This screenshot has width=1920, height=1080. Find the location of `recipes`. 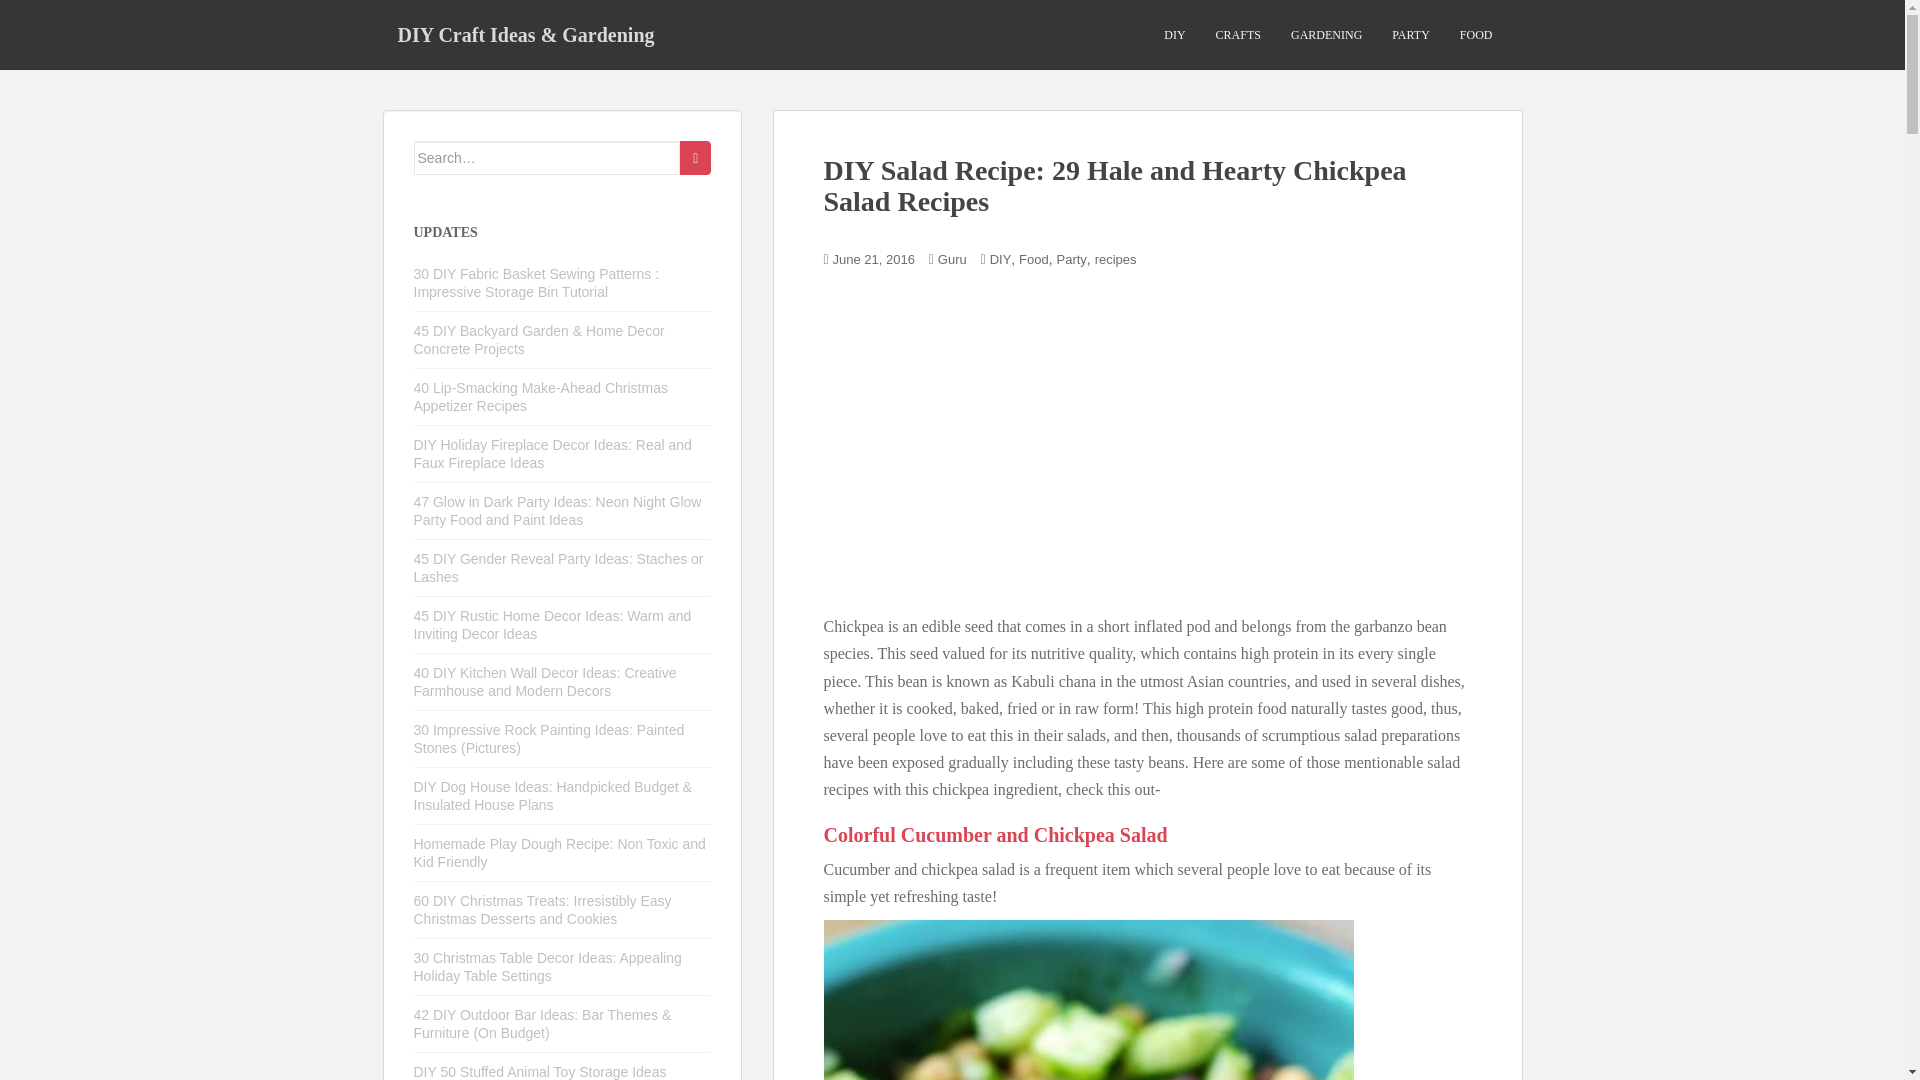

recipes is located at coordinates (1115, 258).